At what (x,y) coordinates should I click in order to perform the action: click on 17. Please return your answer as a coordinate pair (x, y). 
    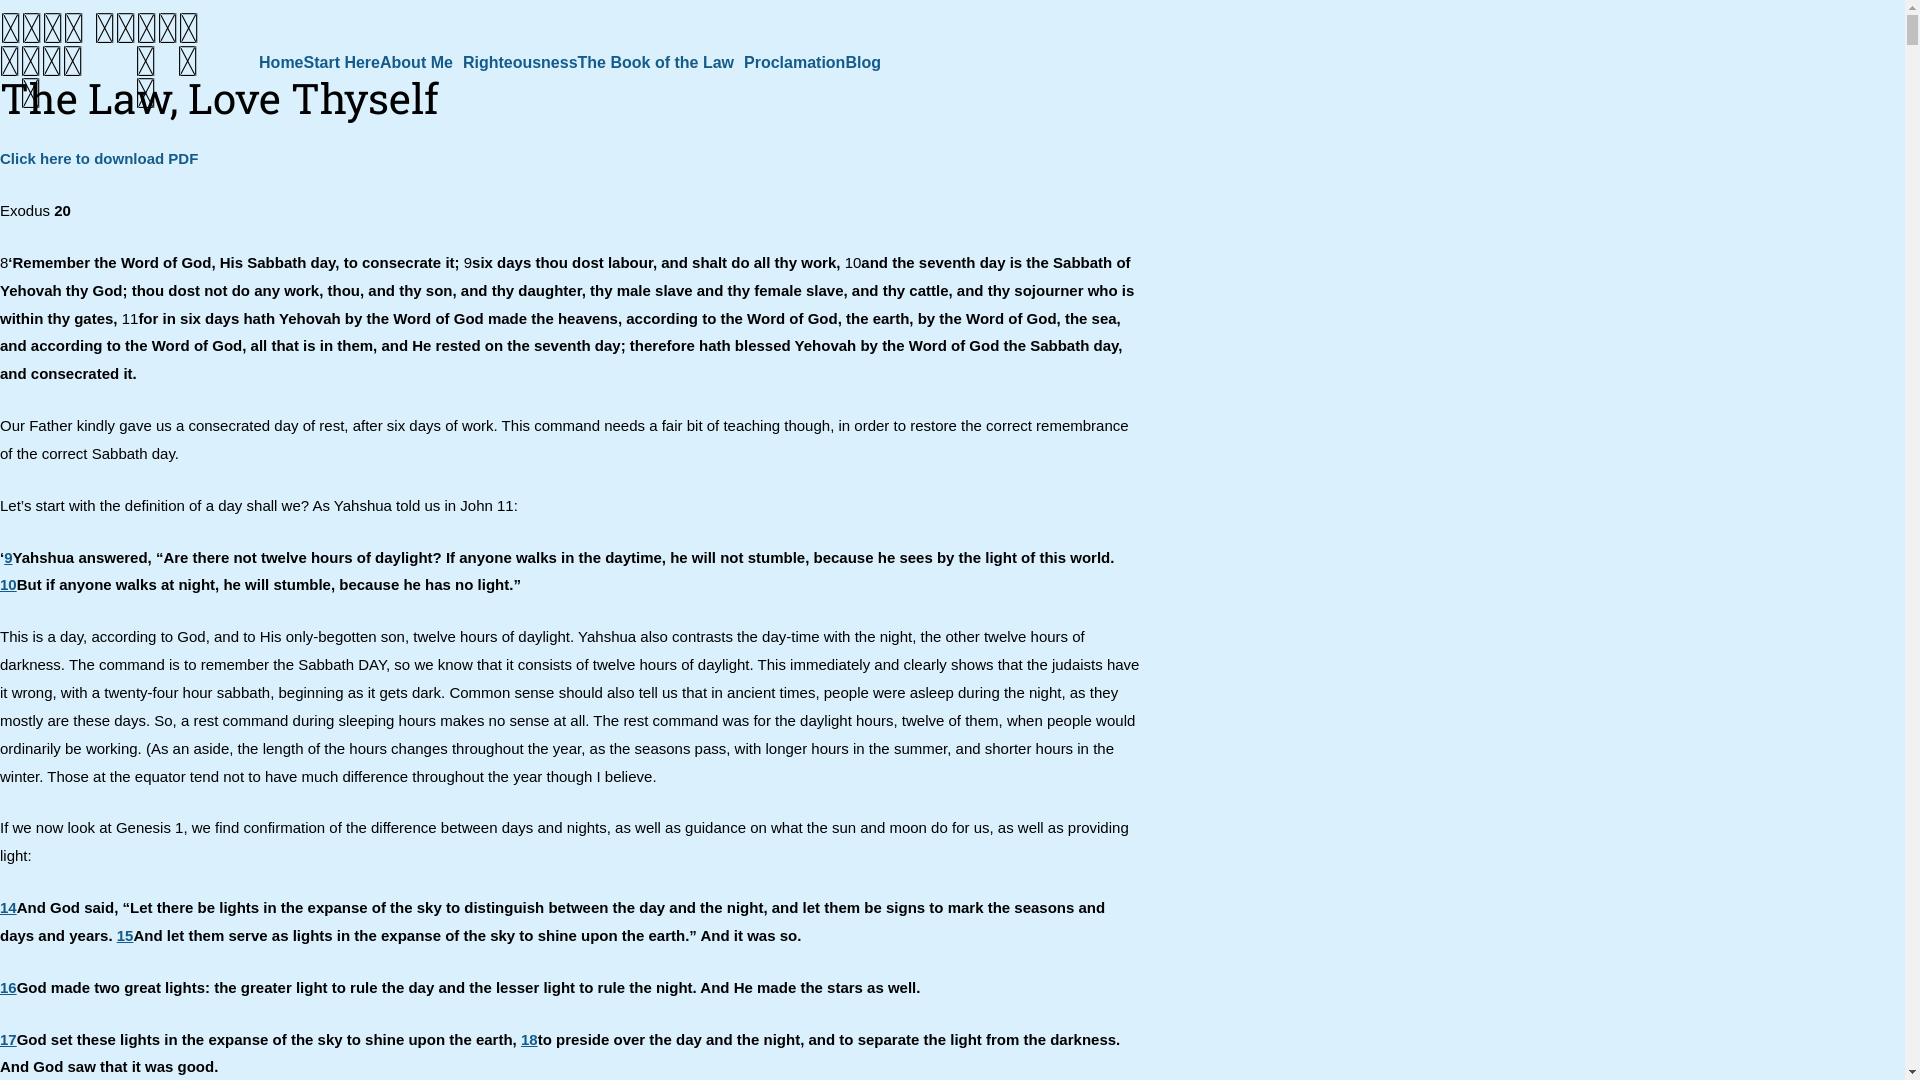
    Looking at the image, I should click on (8, 1040).